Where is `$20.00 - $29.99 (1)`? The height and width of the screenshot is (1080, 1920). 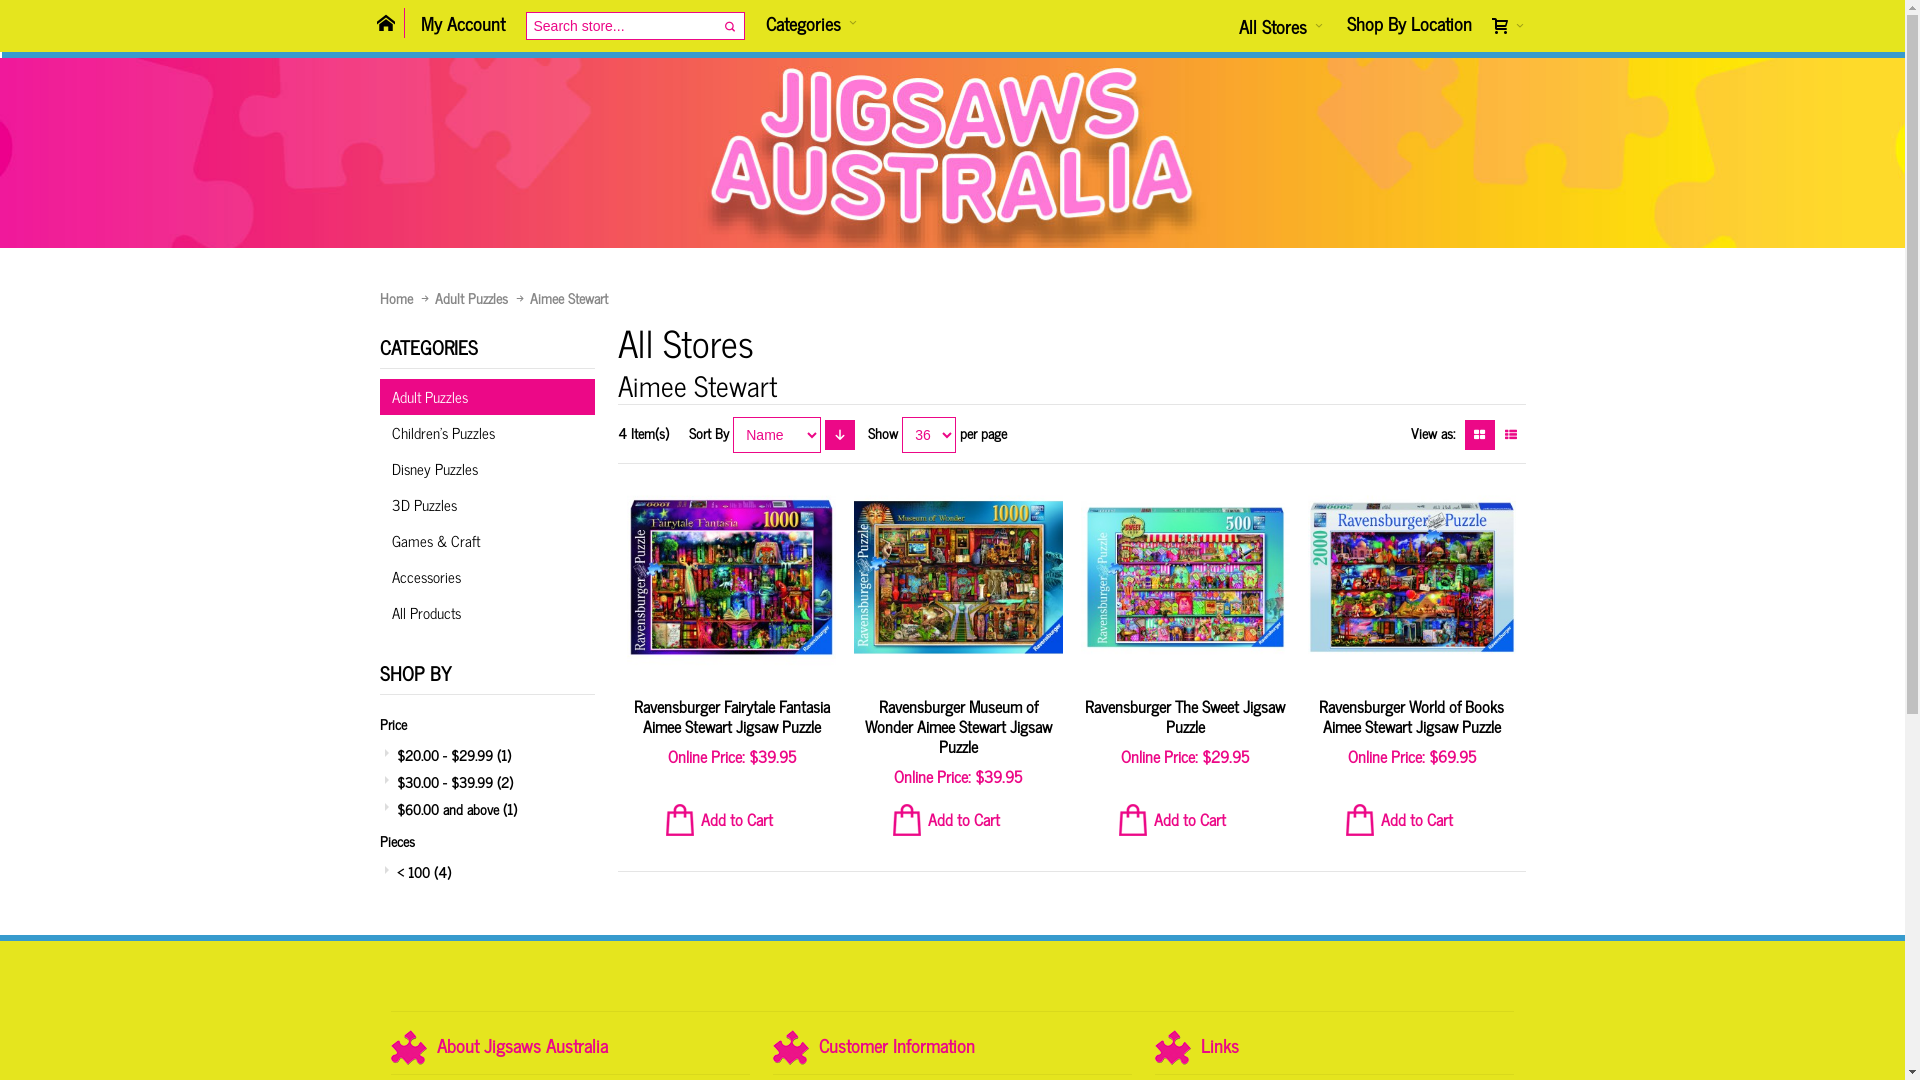
$20.00 - $29.99 (1) is located at coordinates (487, 754).